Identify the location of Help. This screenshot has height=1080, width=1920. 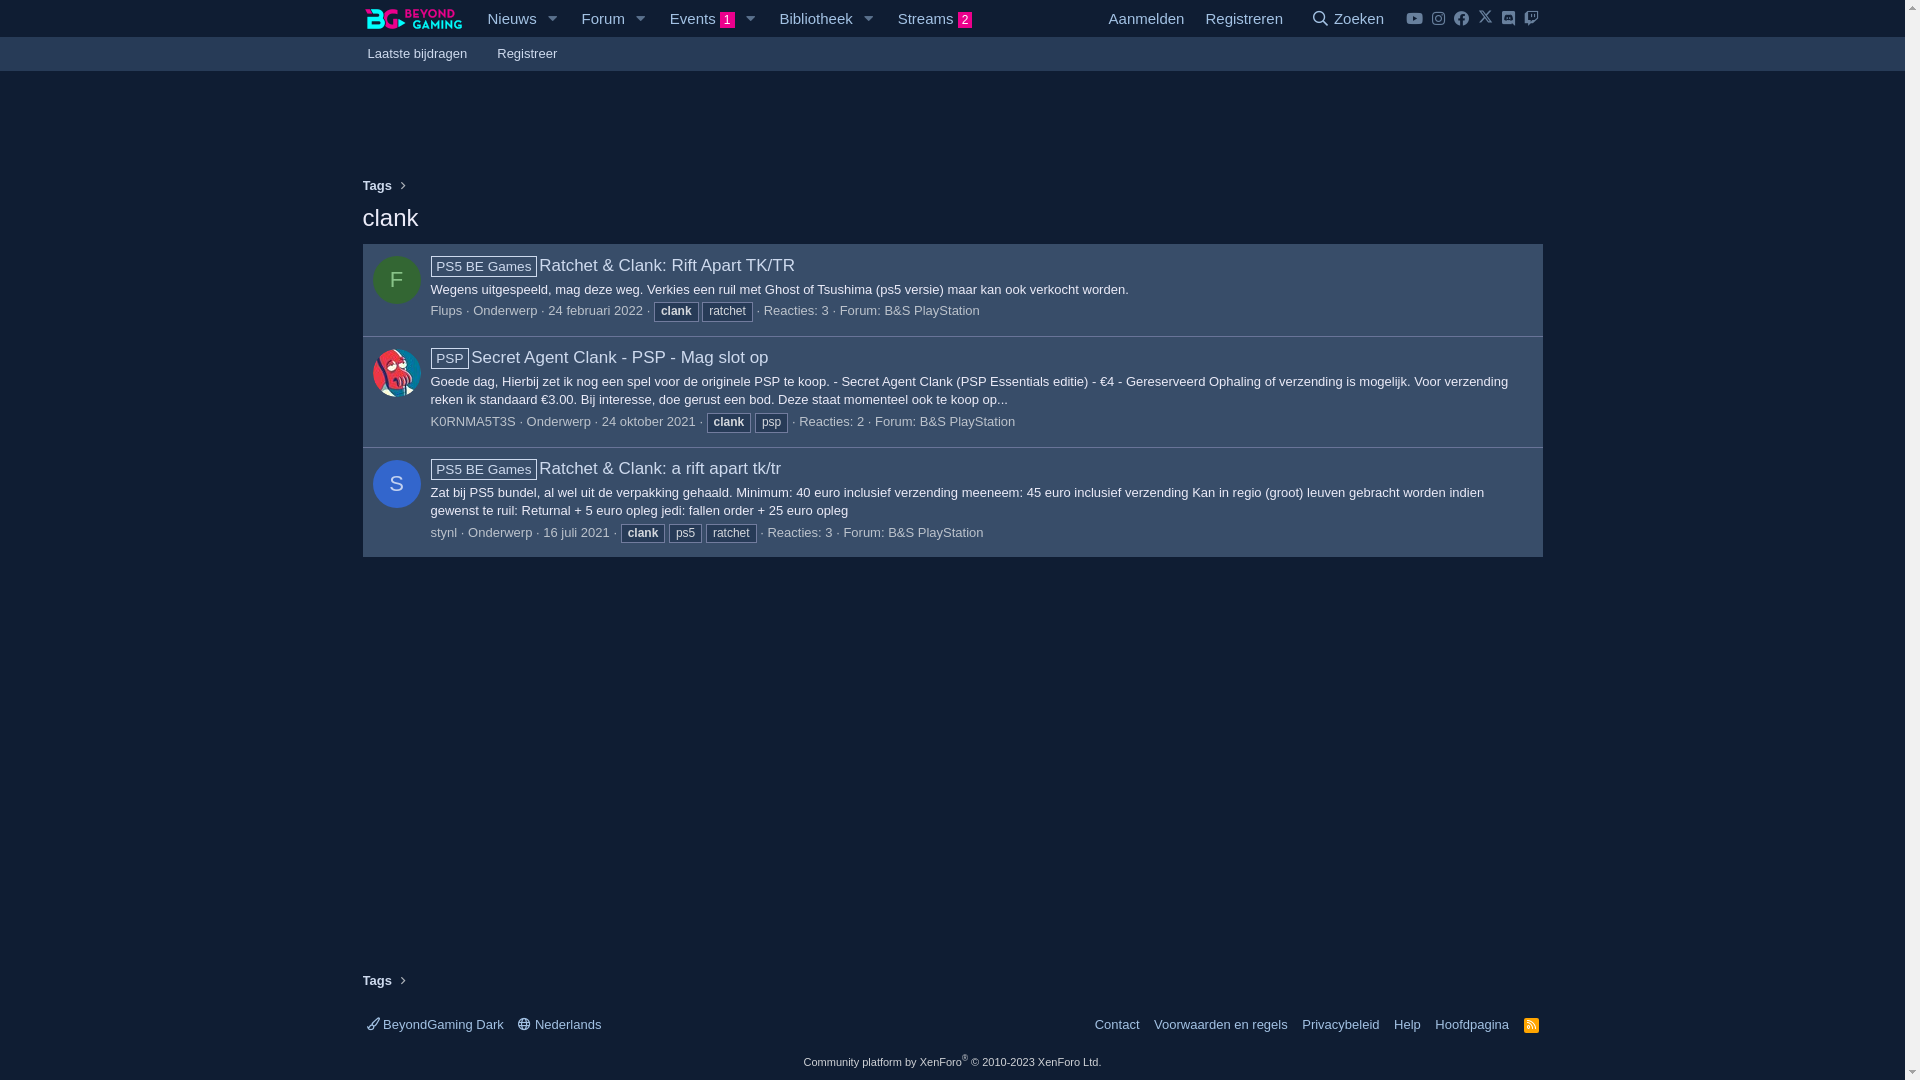
(1408, 1024).